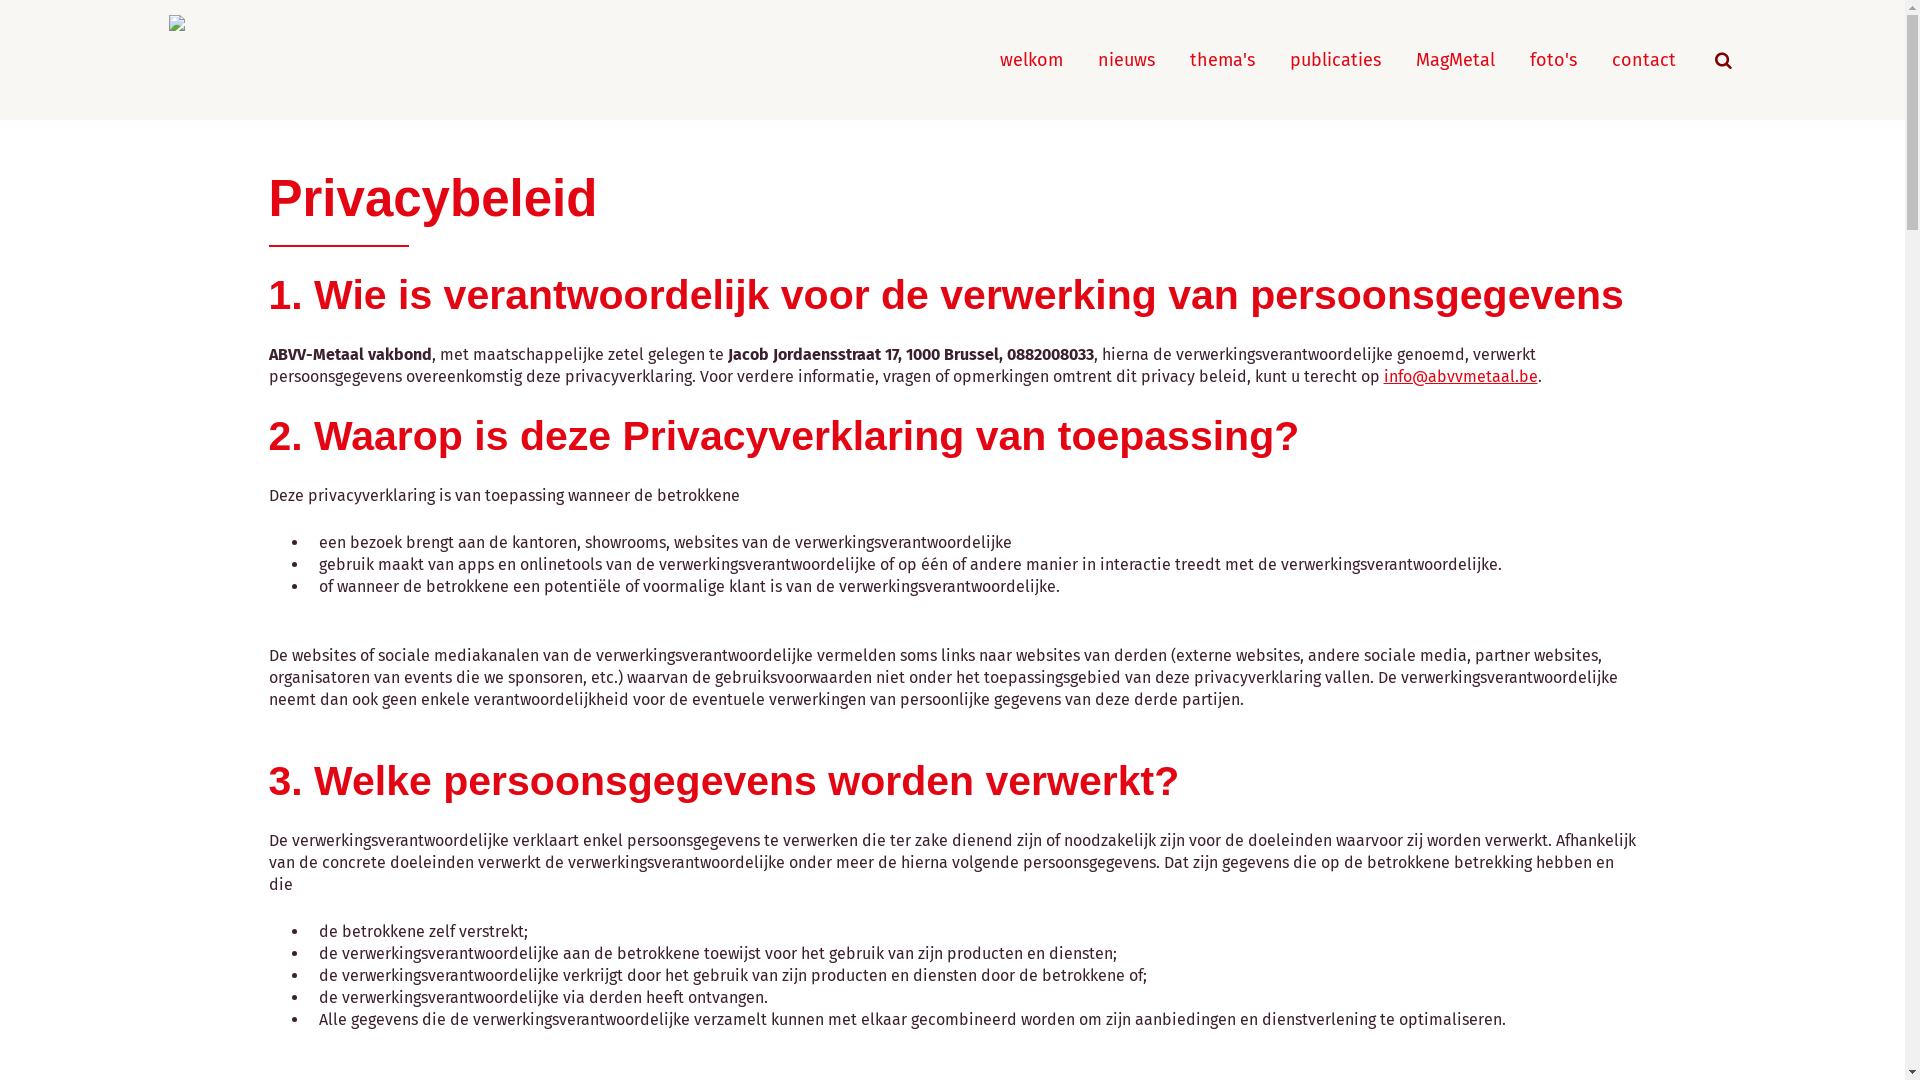  What do you see at coordinates (1644, 60) in the screenshot?
I see `contact` at bounding box center [1644, 60].